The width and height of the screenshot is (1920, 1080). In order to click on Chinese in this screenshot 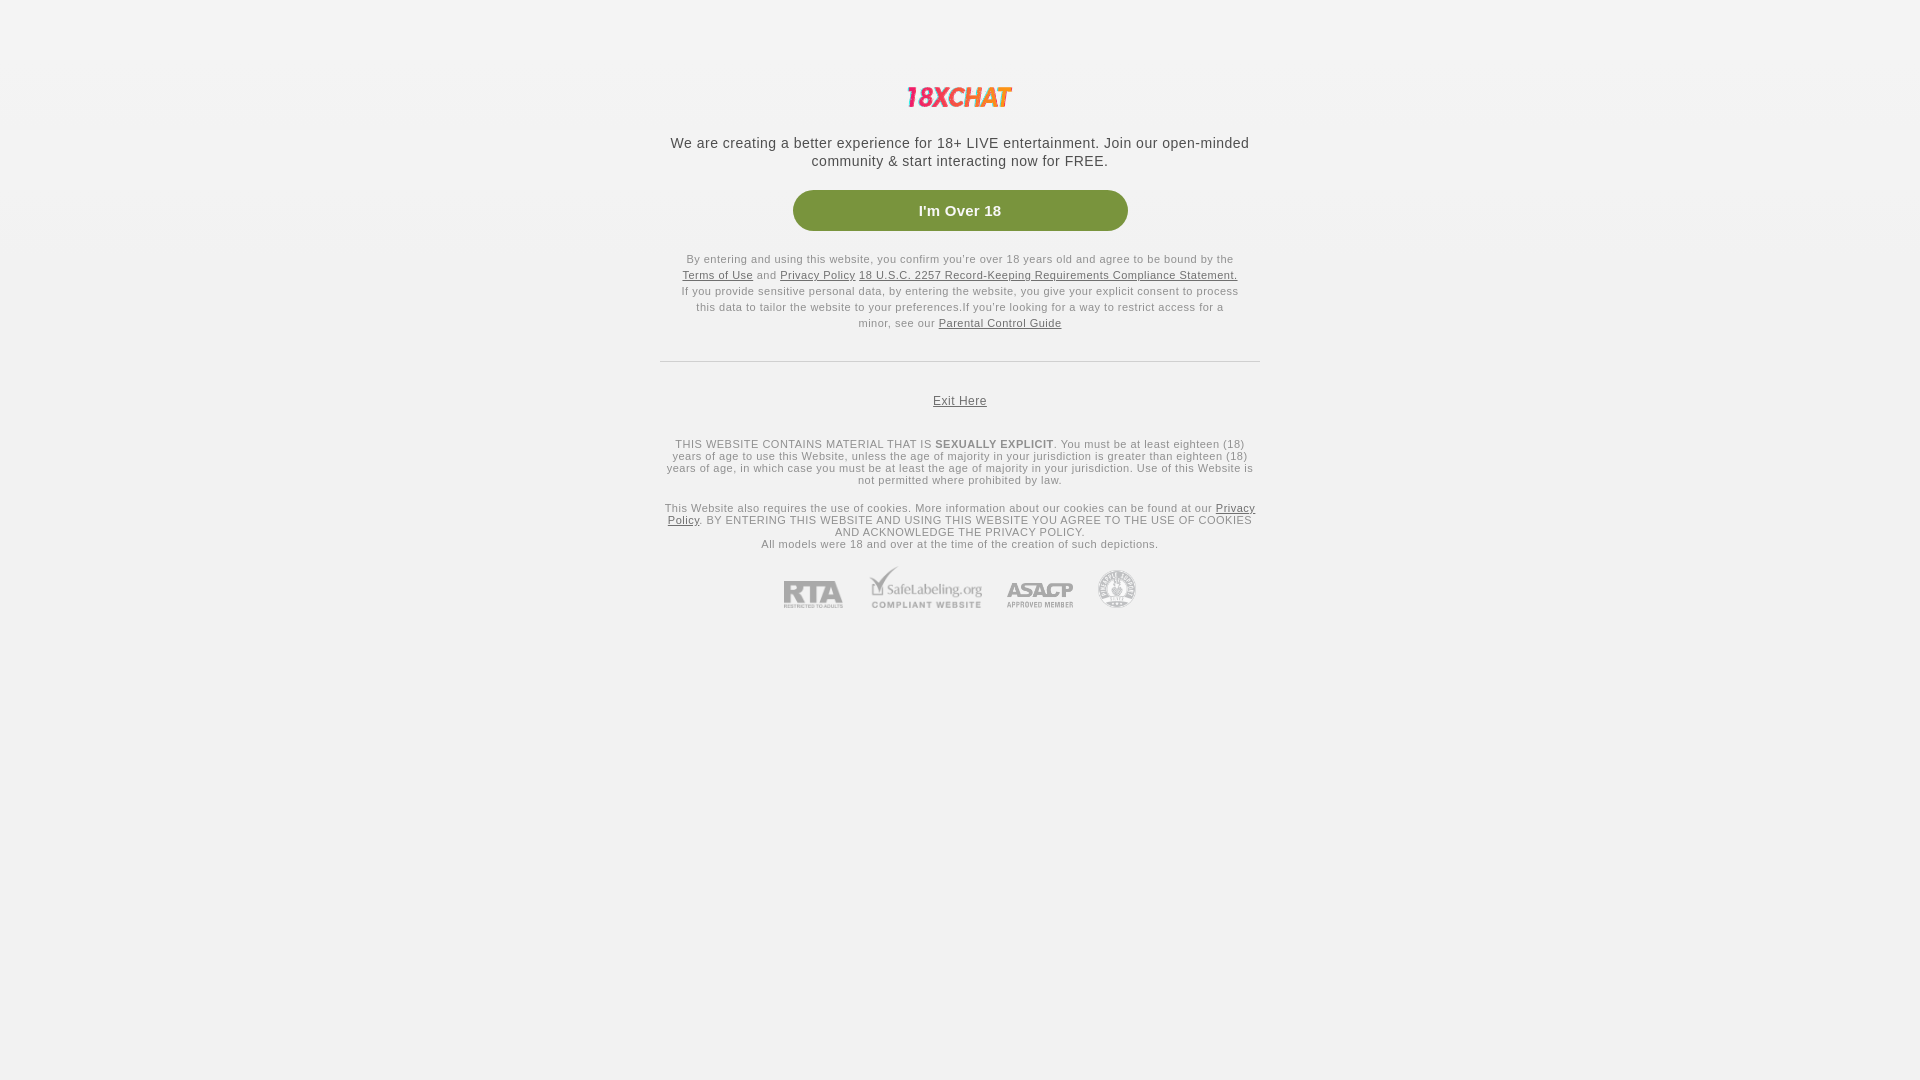, I will do `click(62, 406)`.